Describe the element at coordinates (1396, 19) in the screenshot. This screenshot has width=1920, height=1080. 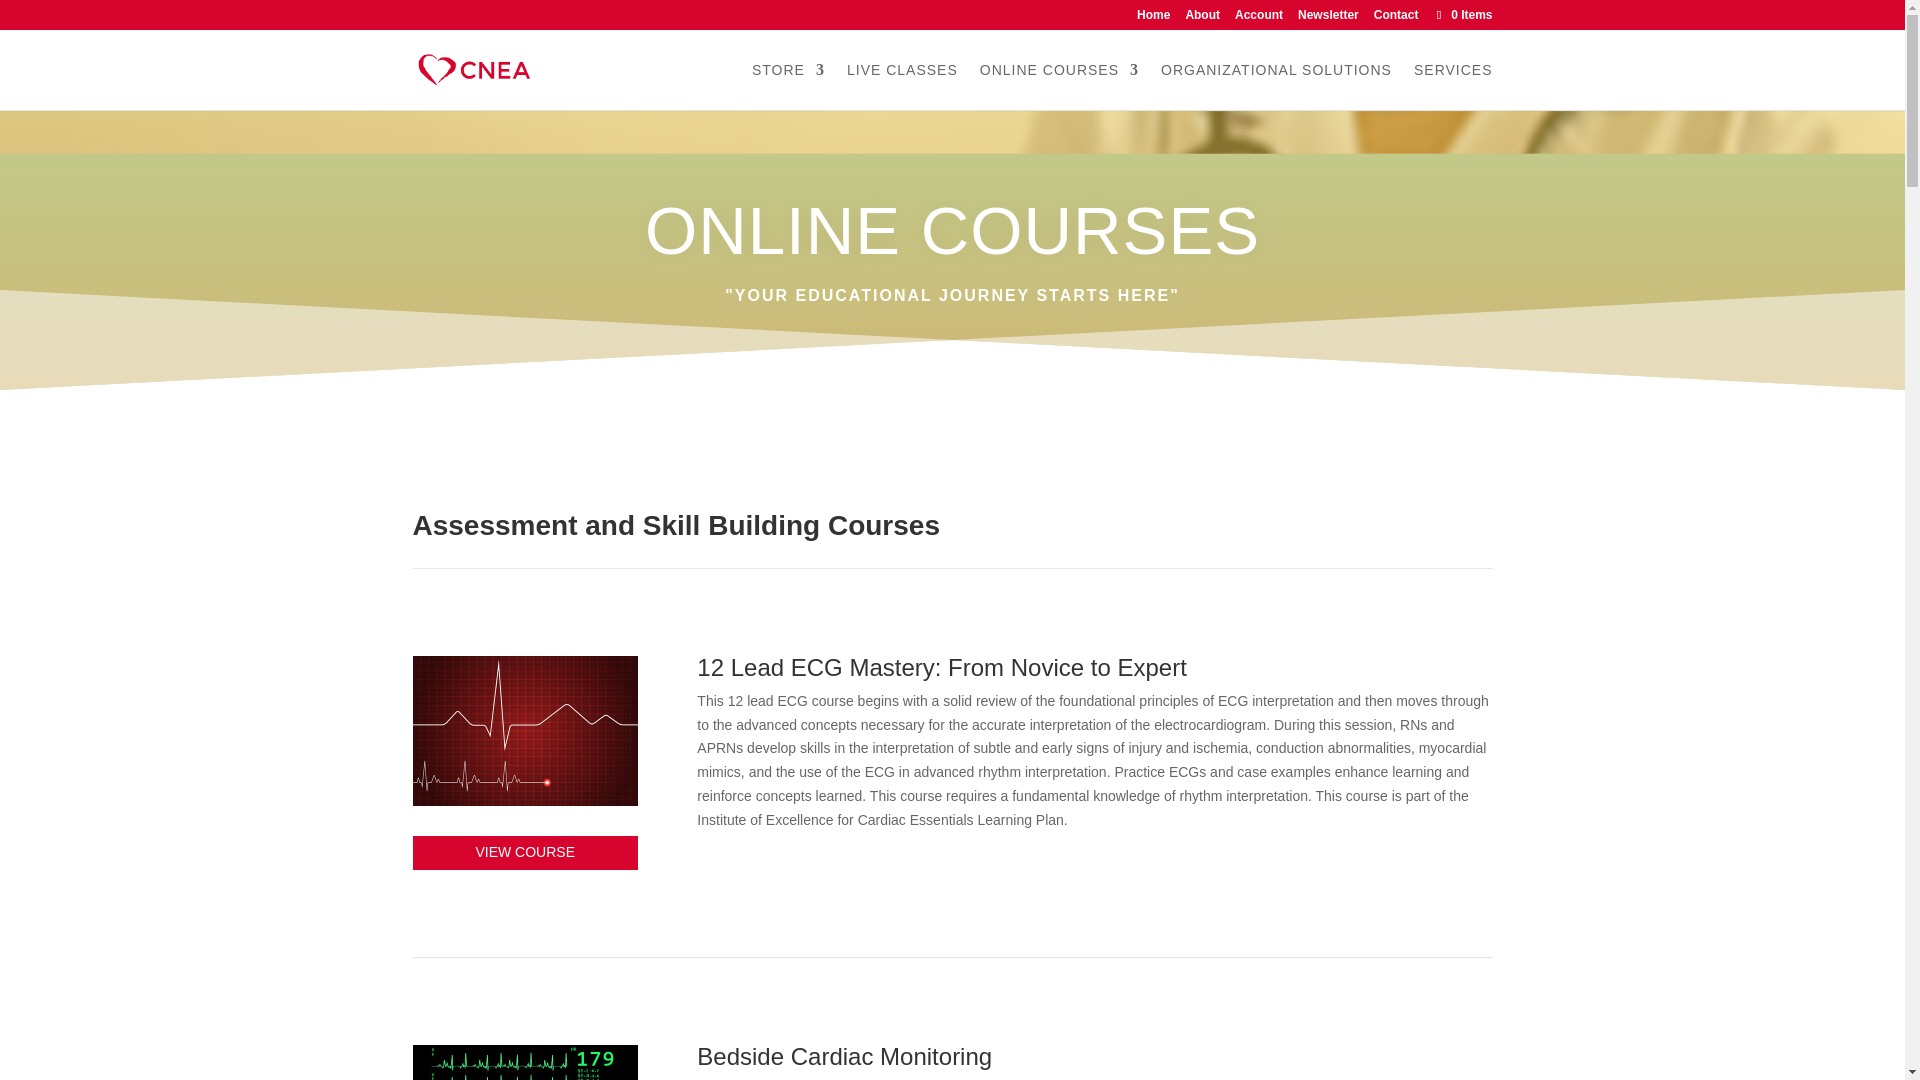
I see `Contact` at that location.